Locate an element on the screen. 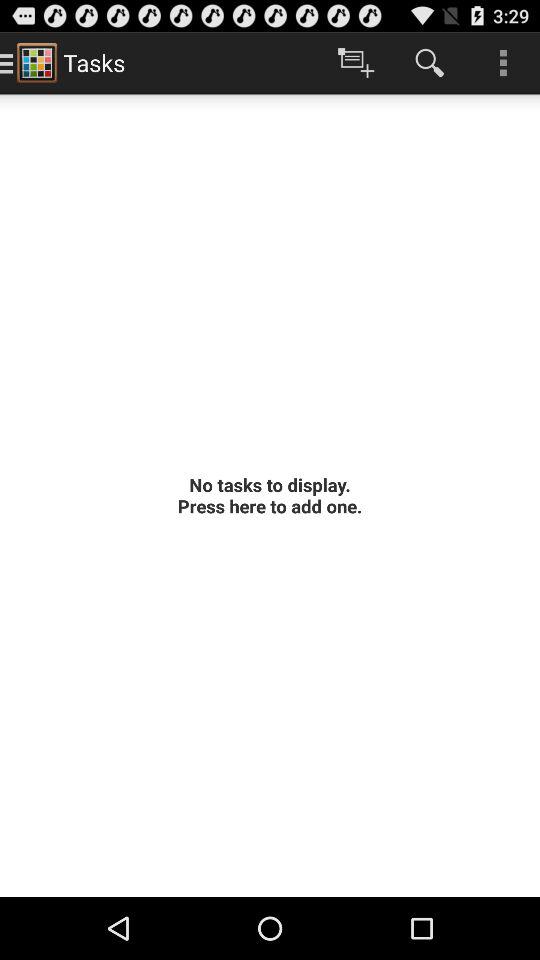 This screenshot has width=540, height=960. tap the item at the top is located at coordinates (356, 62).